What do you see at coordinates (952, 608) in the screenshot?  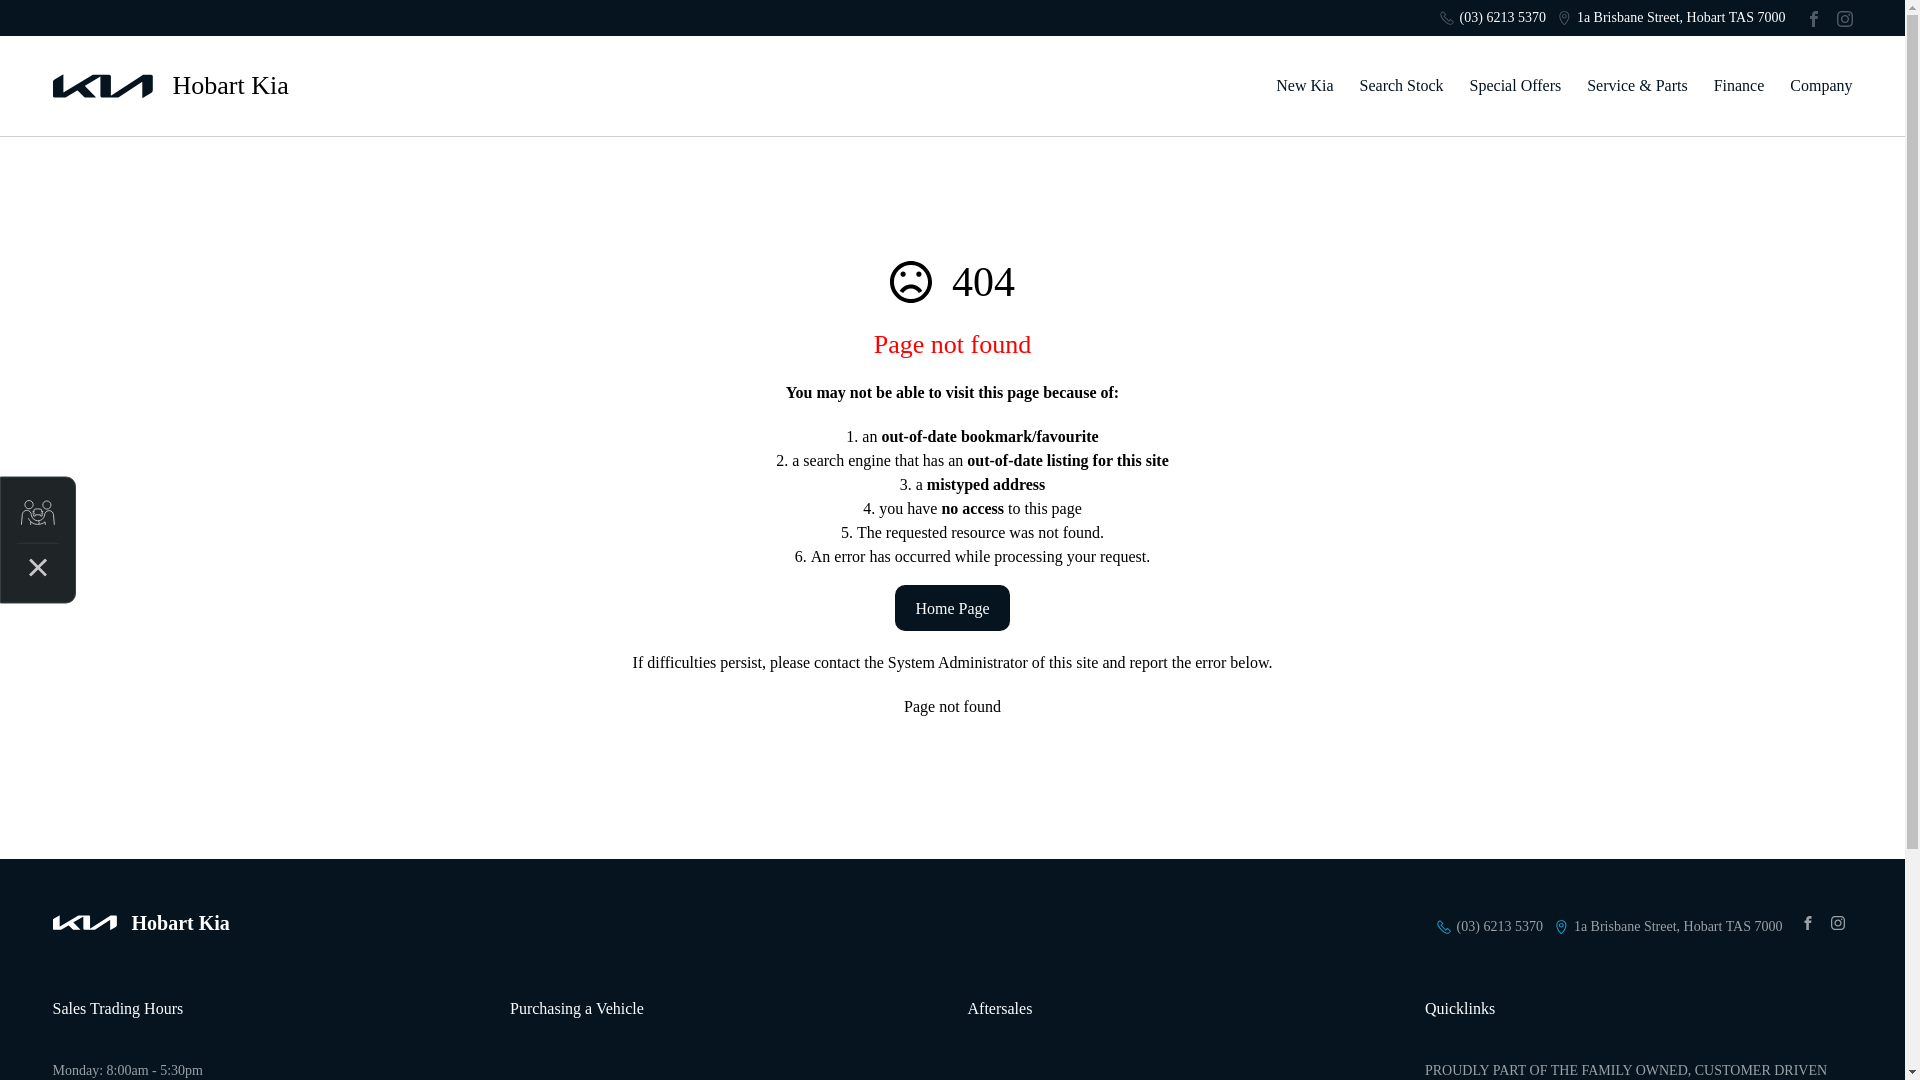 I see `Home Page` at bounding box center [952, 608].